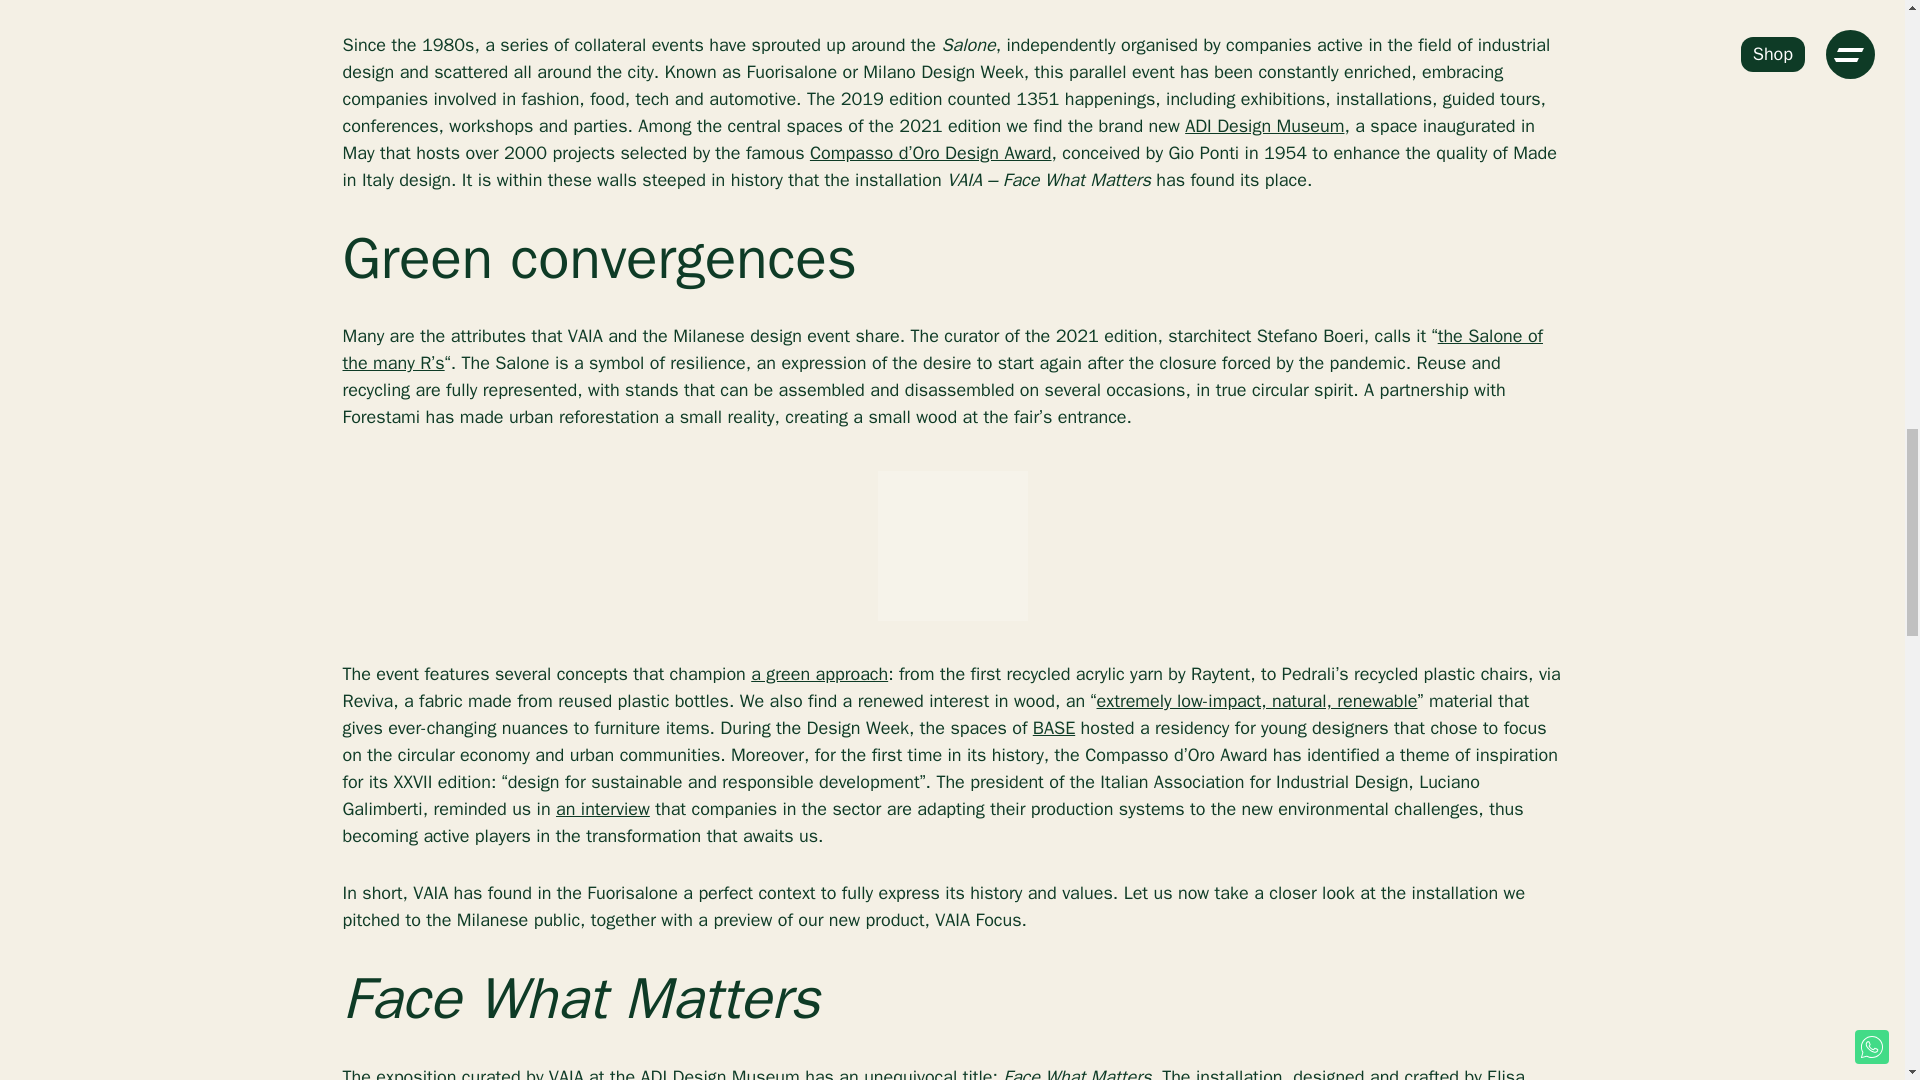  What do you see at coordinates (1257, 700) in the screenshot?
I see `extremely low-impact, natural, renewable` at bounding box center [1257, 700].